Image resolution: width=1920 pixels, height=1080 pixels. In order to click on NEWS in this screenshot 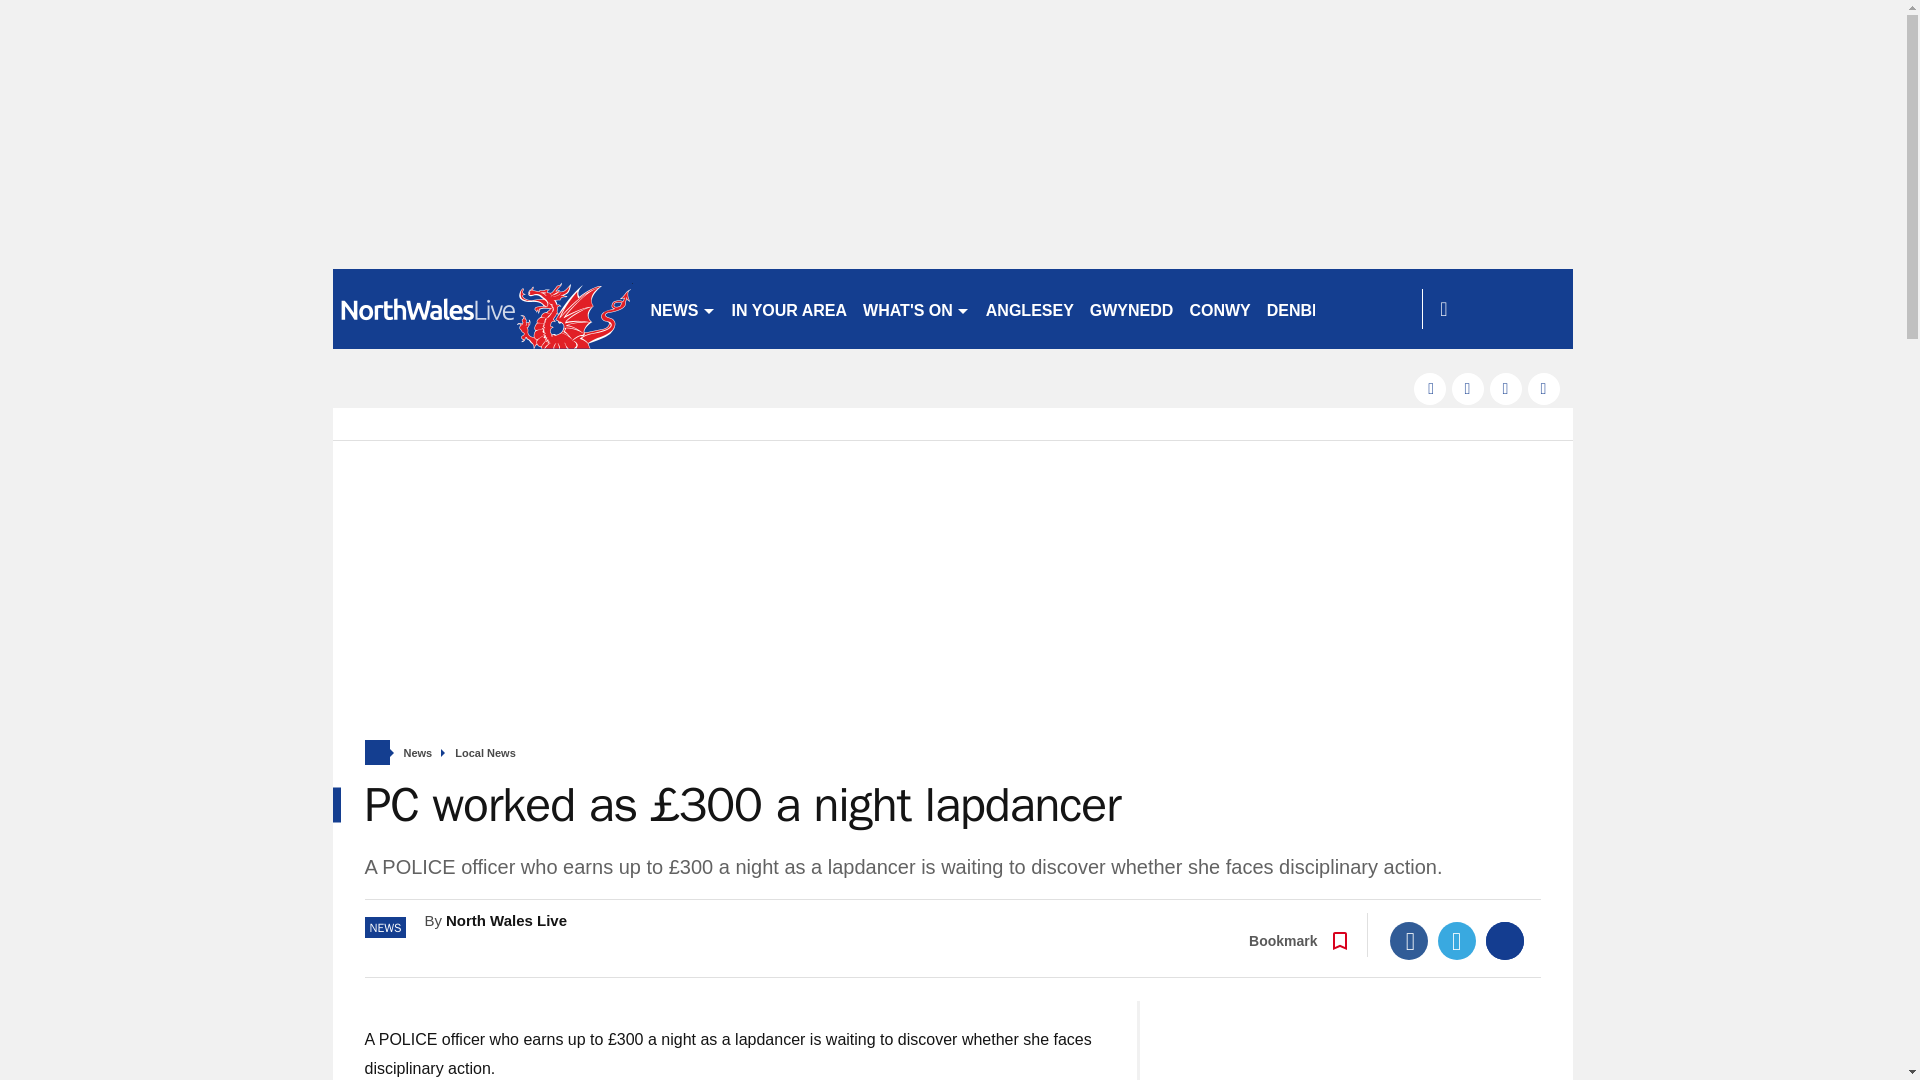, I will do `click(682, 308)`.